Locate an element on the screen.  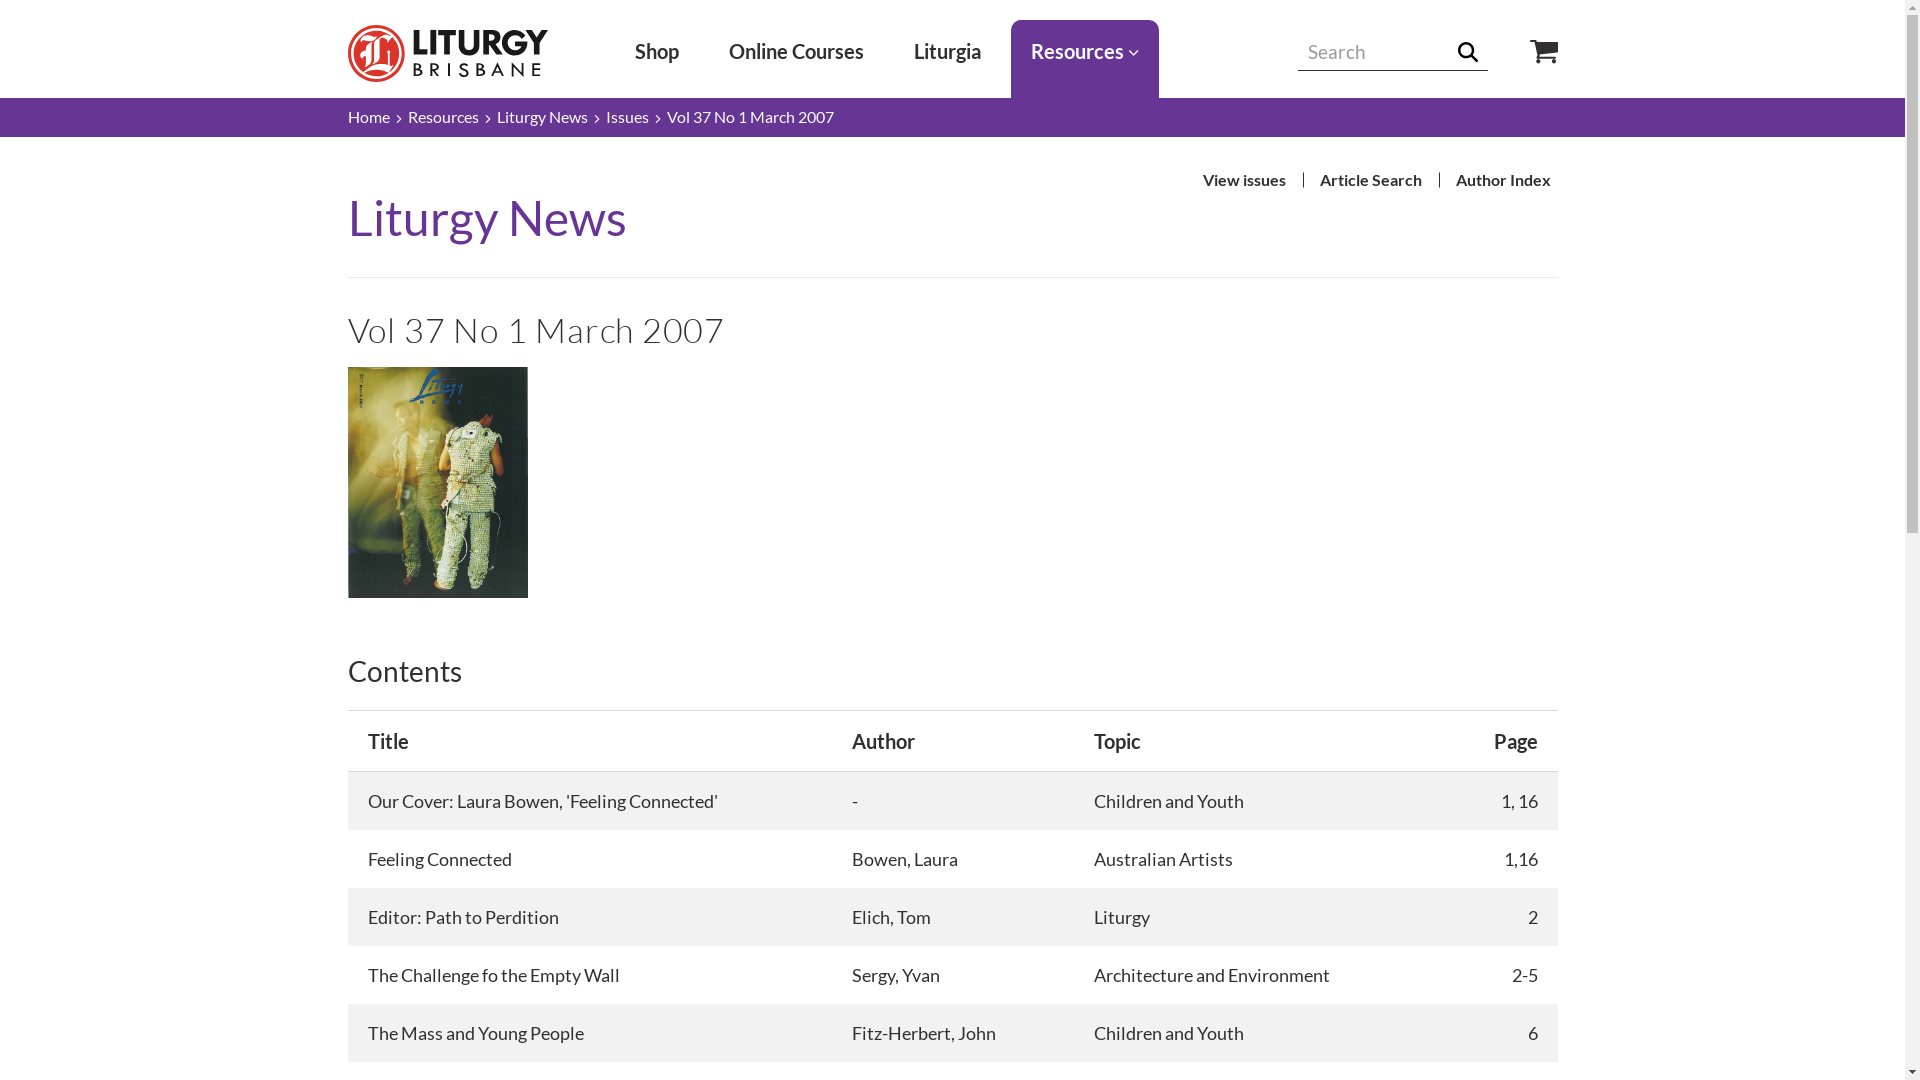
Online Courses is located at coordinates (796, 52).